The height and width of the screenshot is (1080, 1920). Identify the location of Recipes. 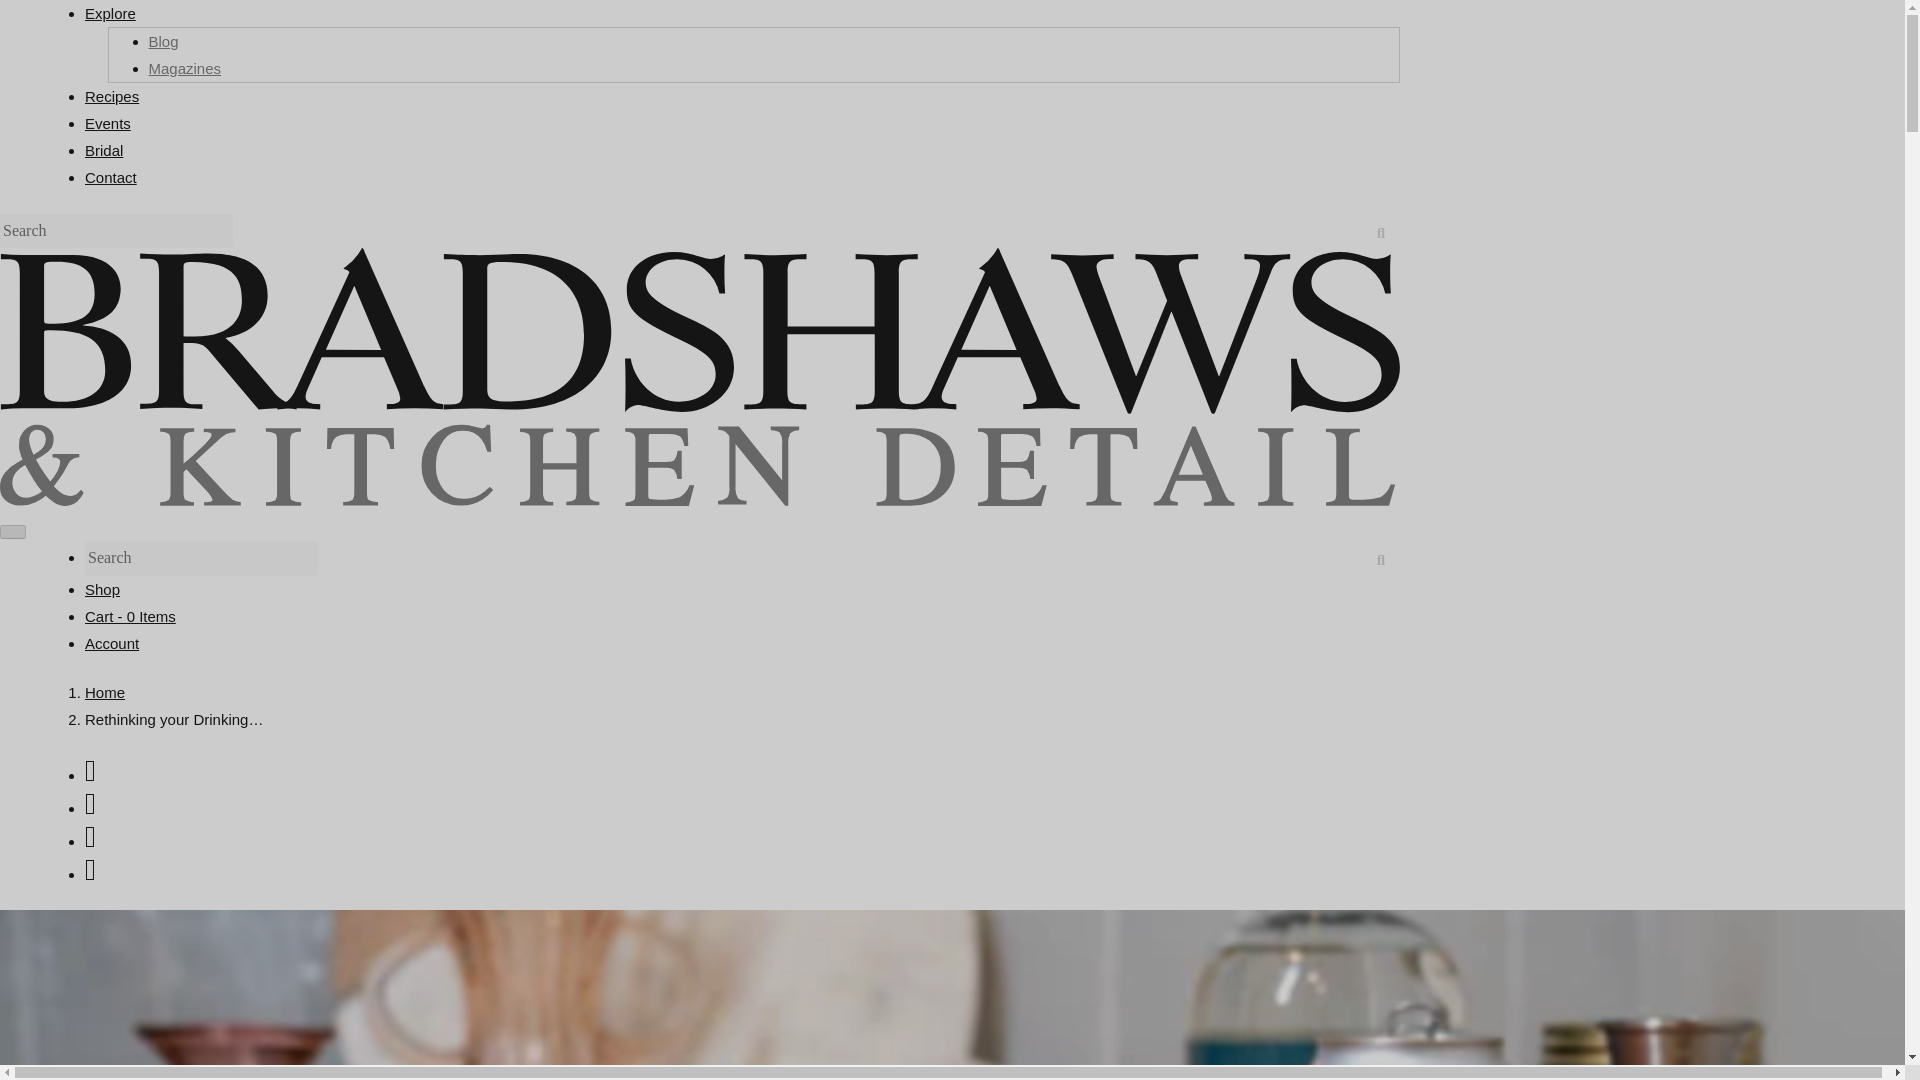
(111, 96).